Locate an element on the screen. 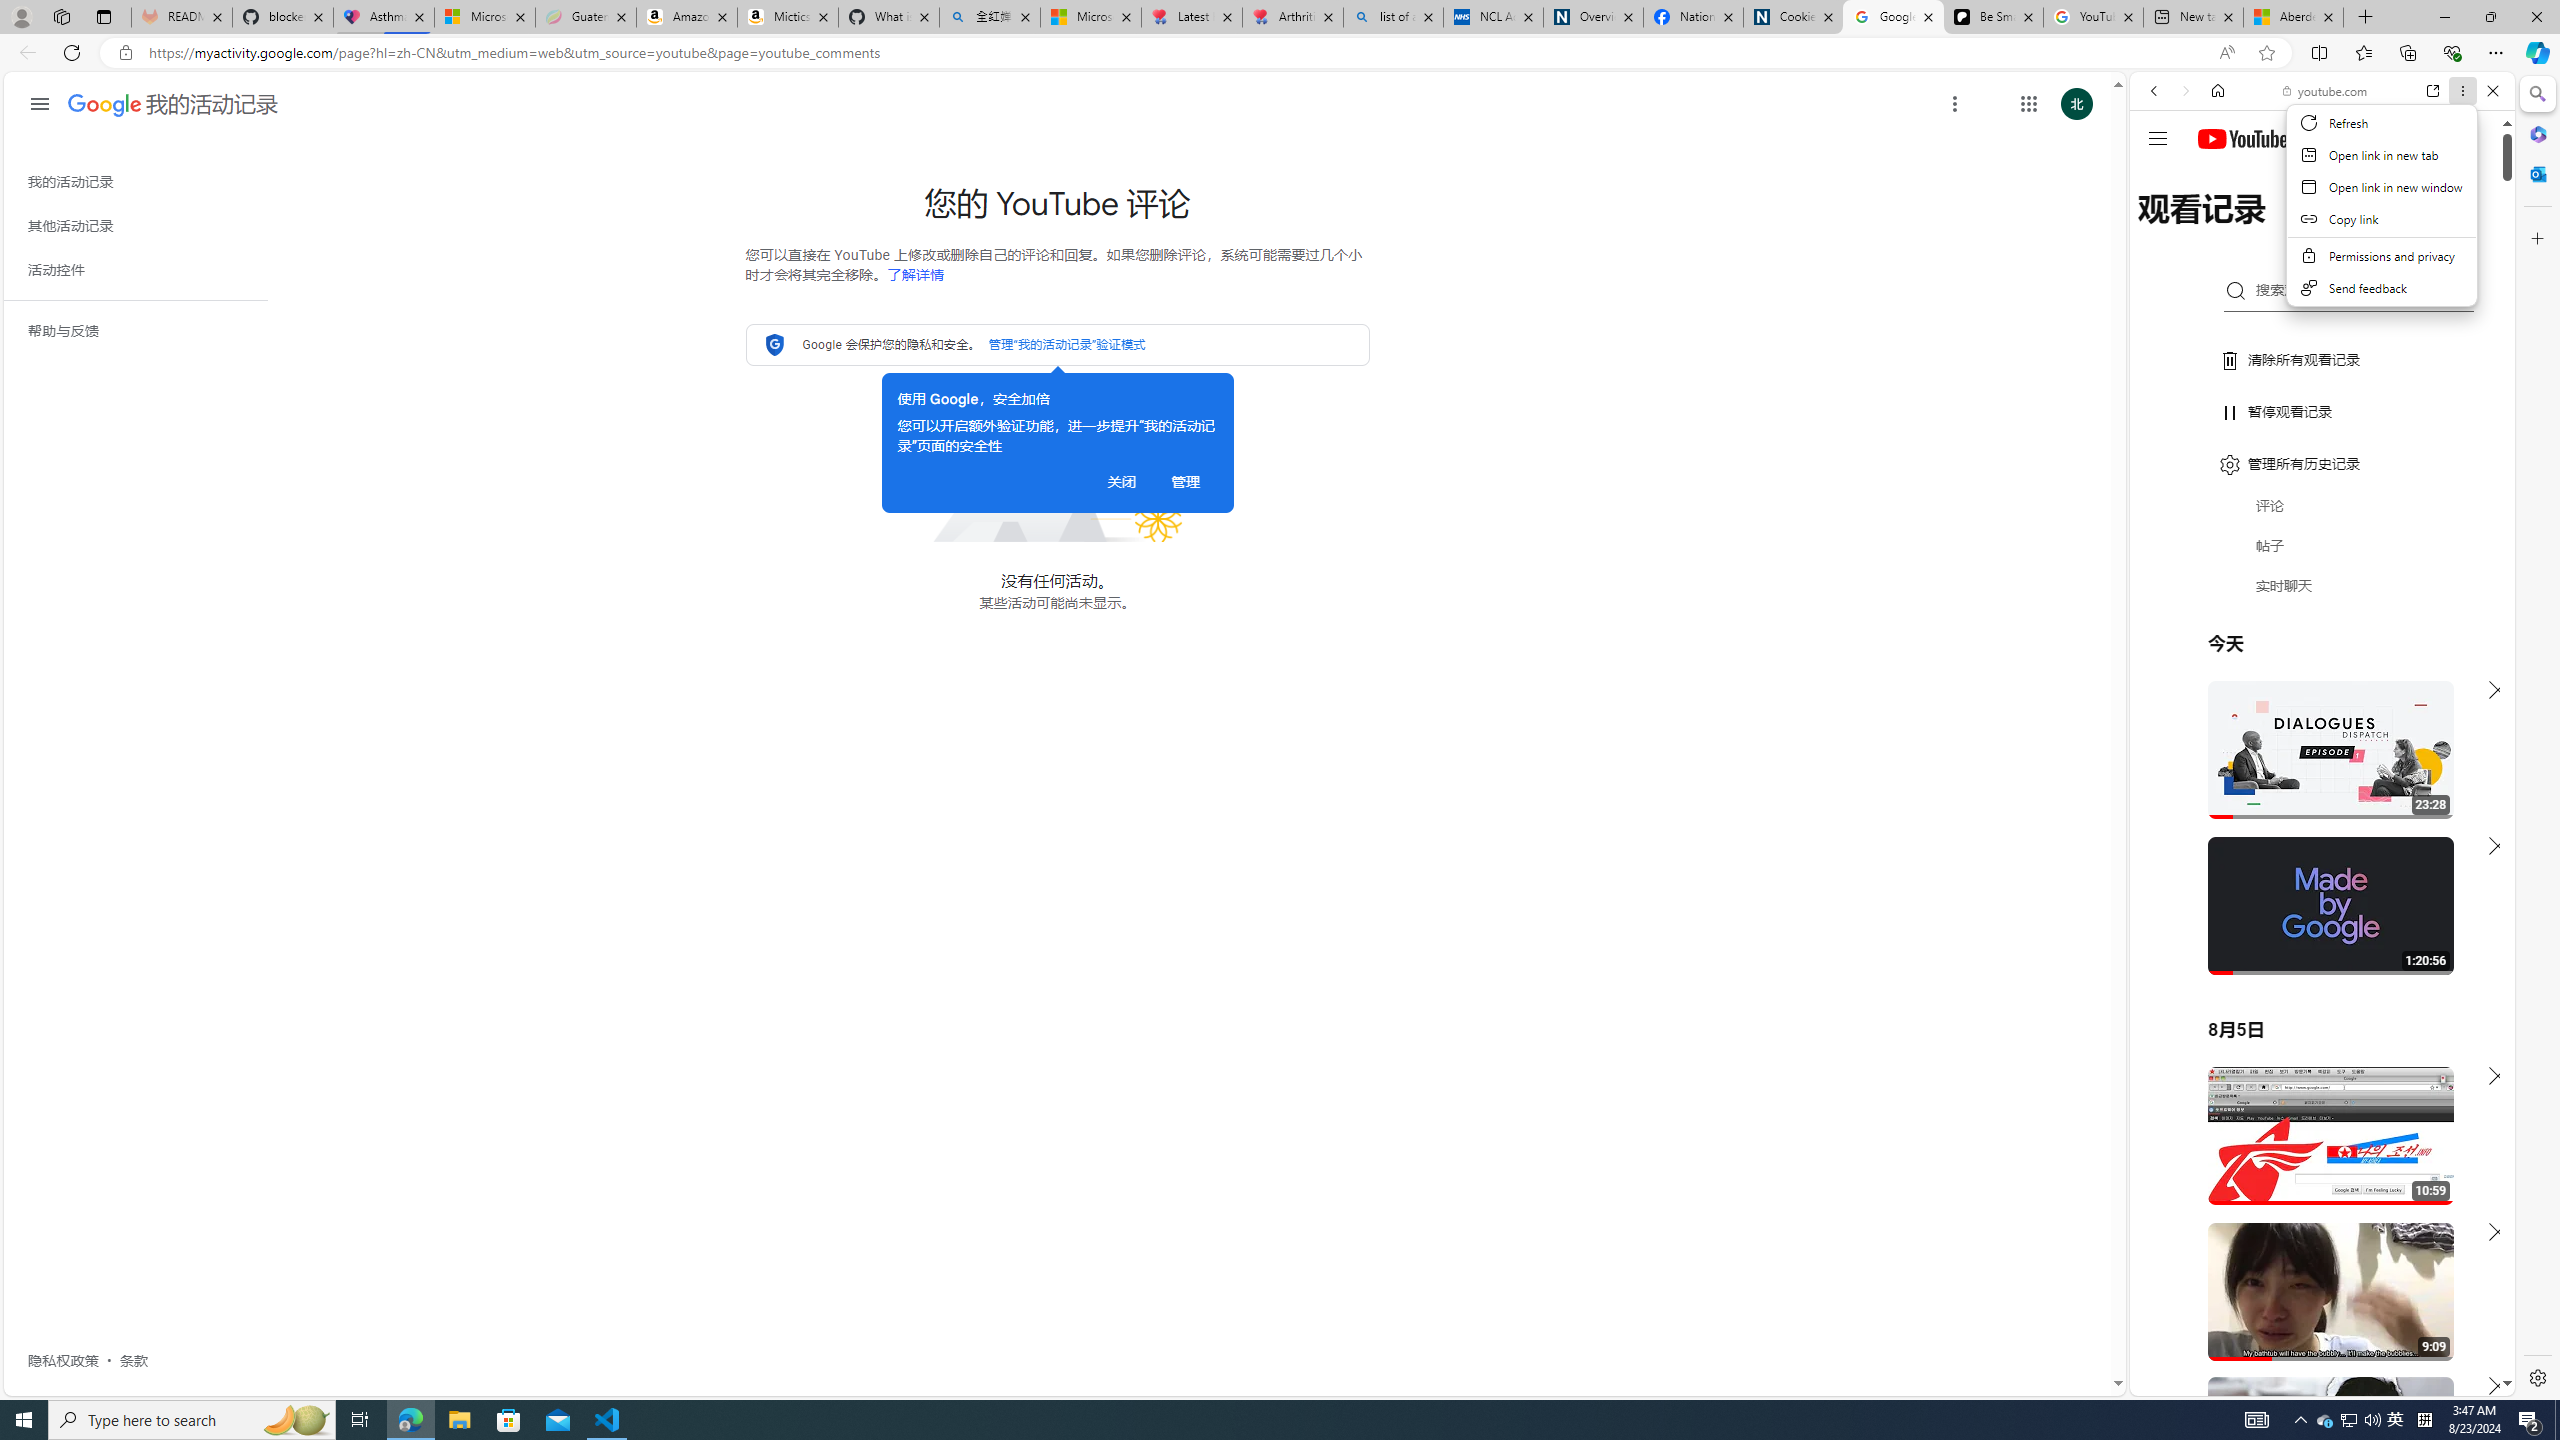 The height and width of the screenshot is (1440, 2560). Show More Music is located at coordinates (2444, 546).